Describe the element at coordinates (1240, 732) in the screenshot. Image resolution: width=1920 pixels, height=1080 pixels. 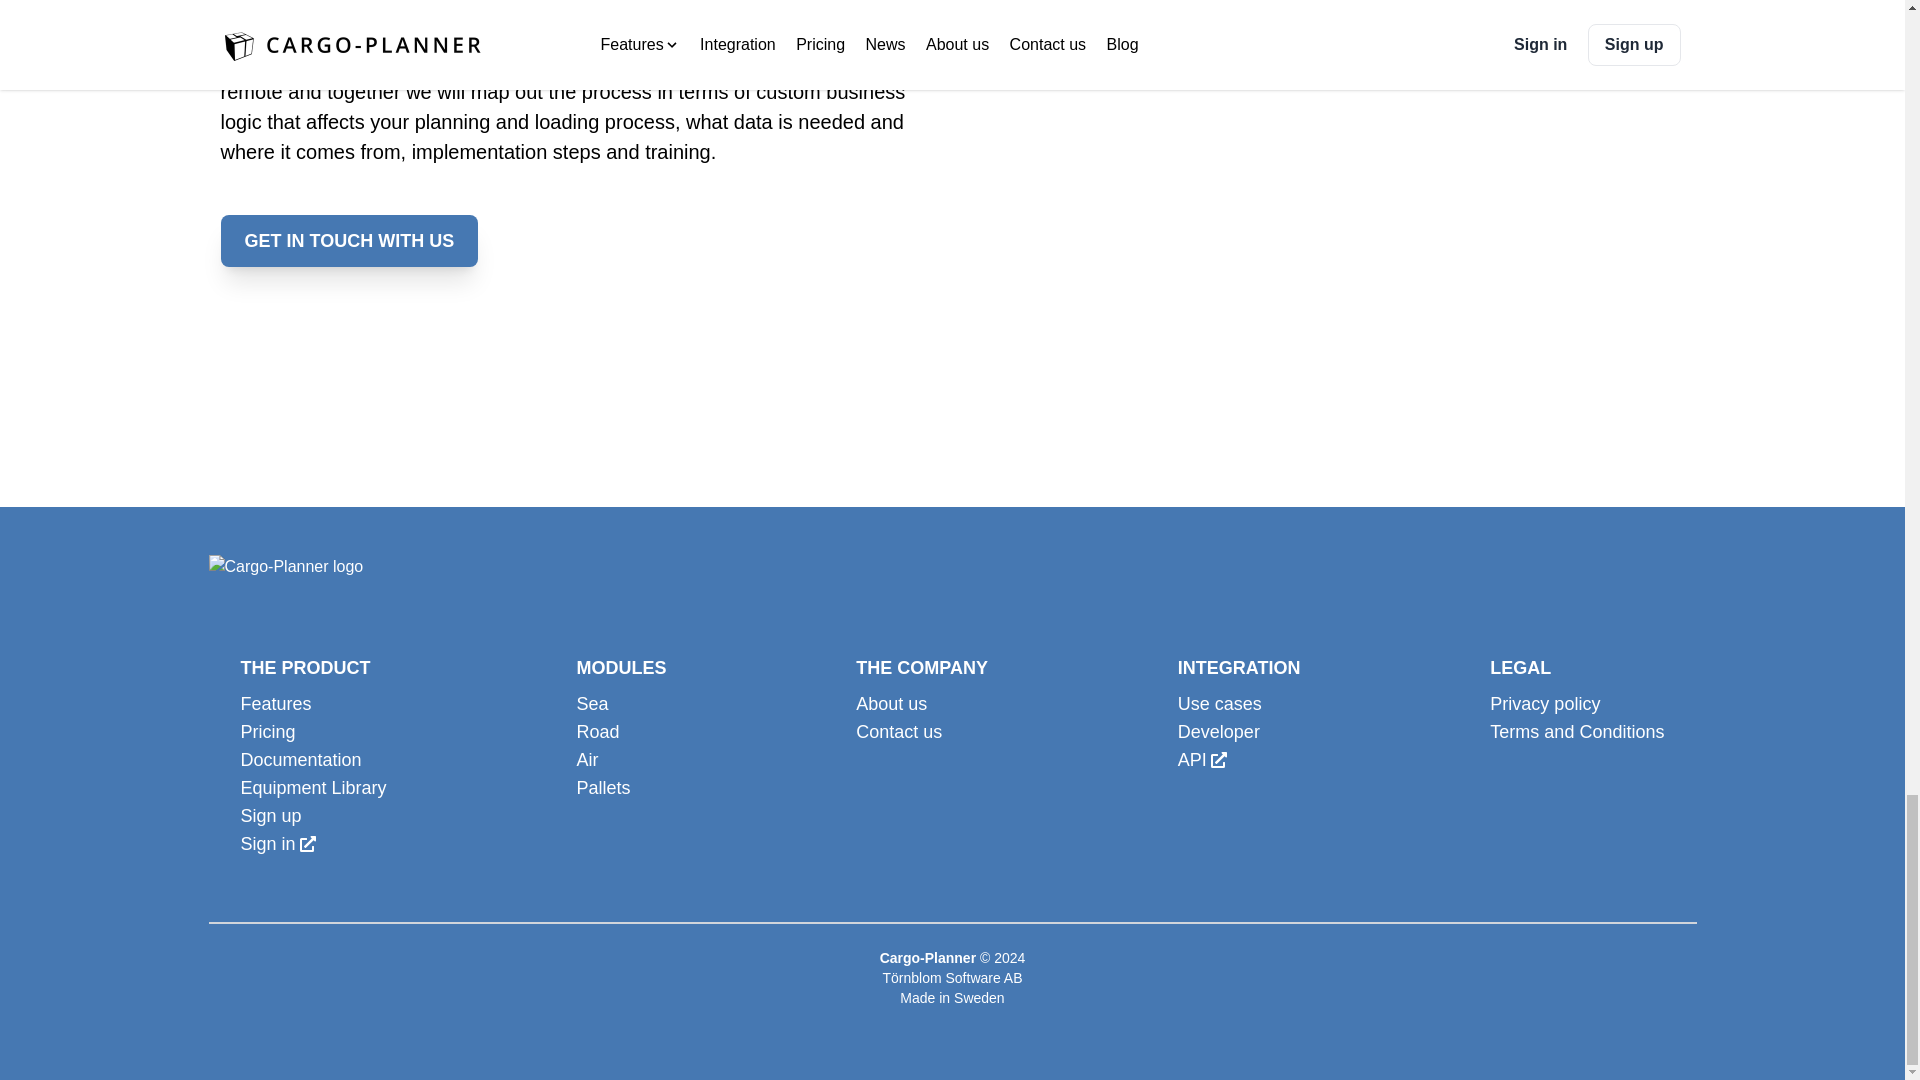
I see `Developer` at that location.